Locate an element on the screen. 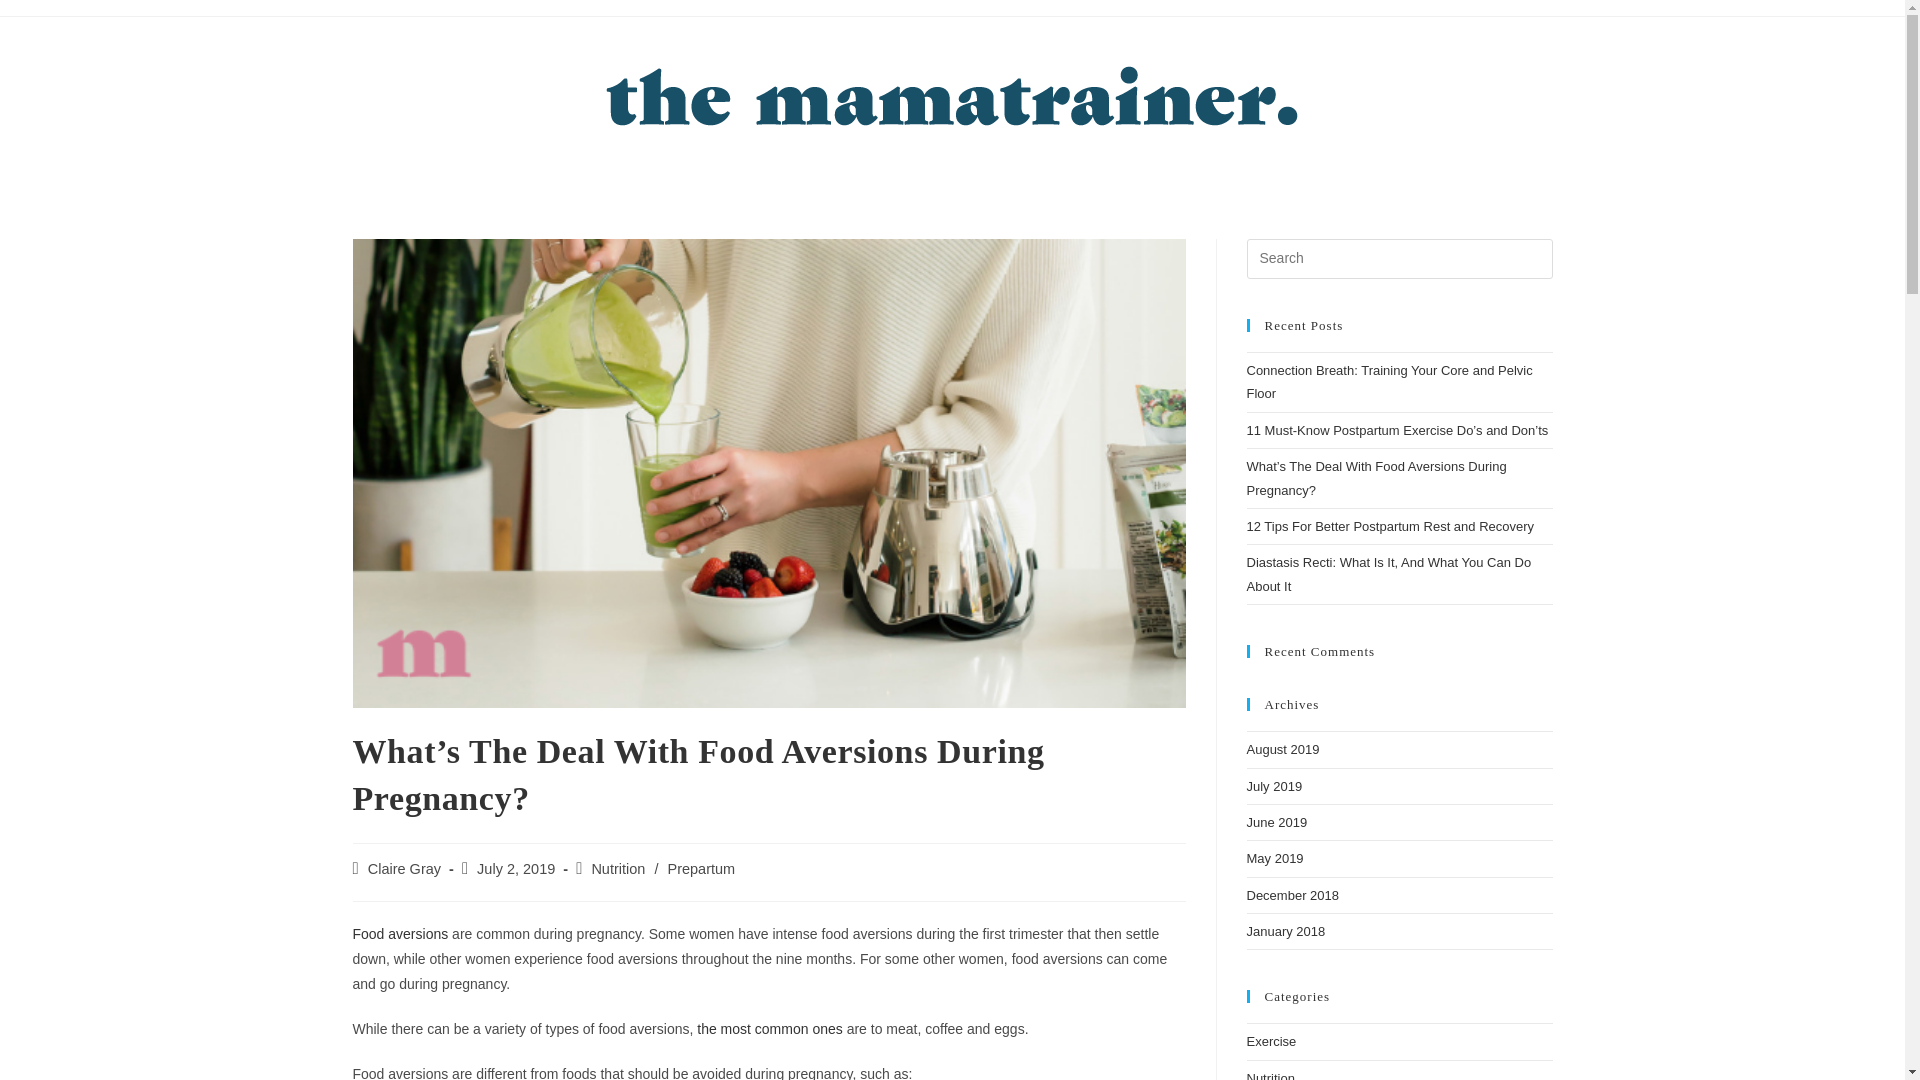  Diastasis Recti: What Is It, And What You Can Do About It is located at coordinates (1388, 574).